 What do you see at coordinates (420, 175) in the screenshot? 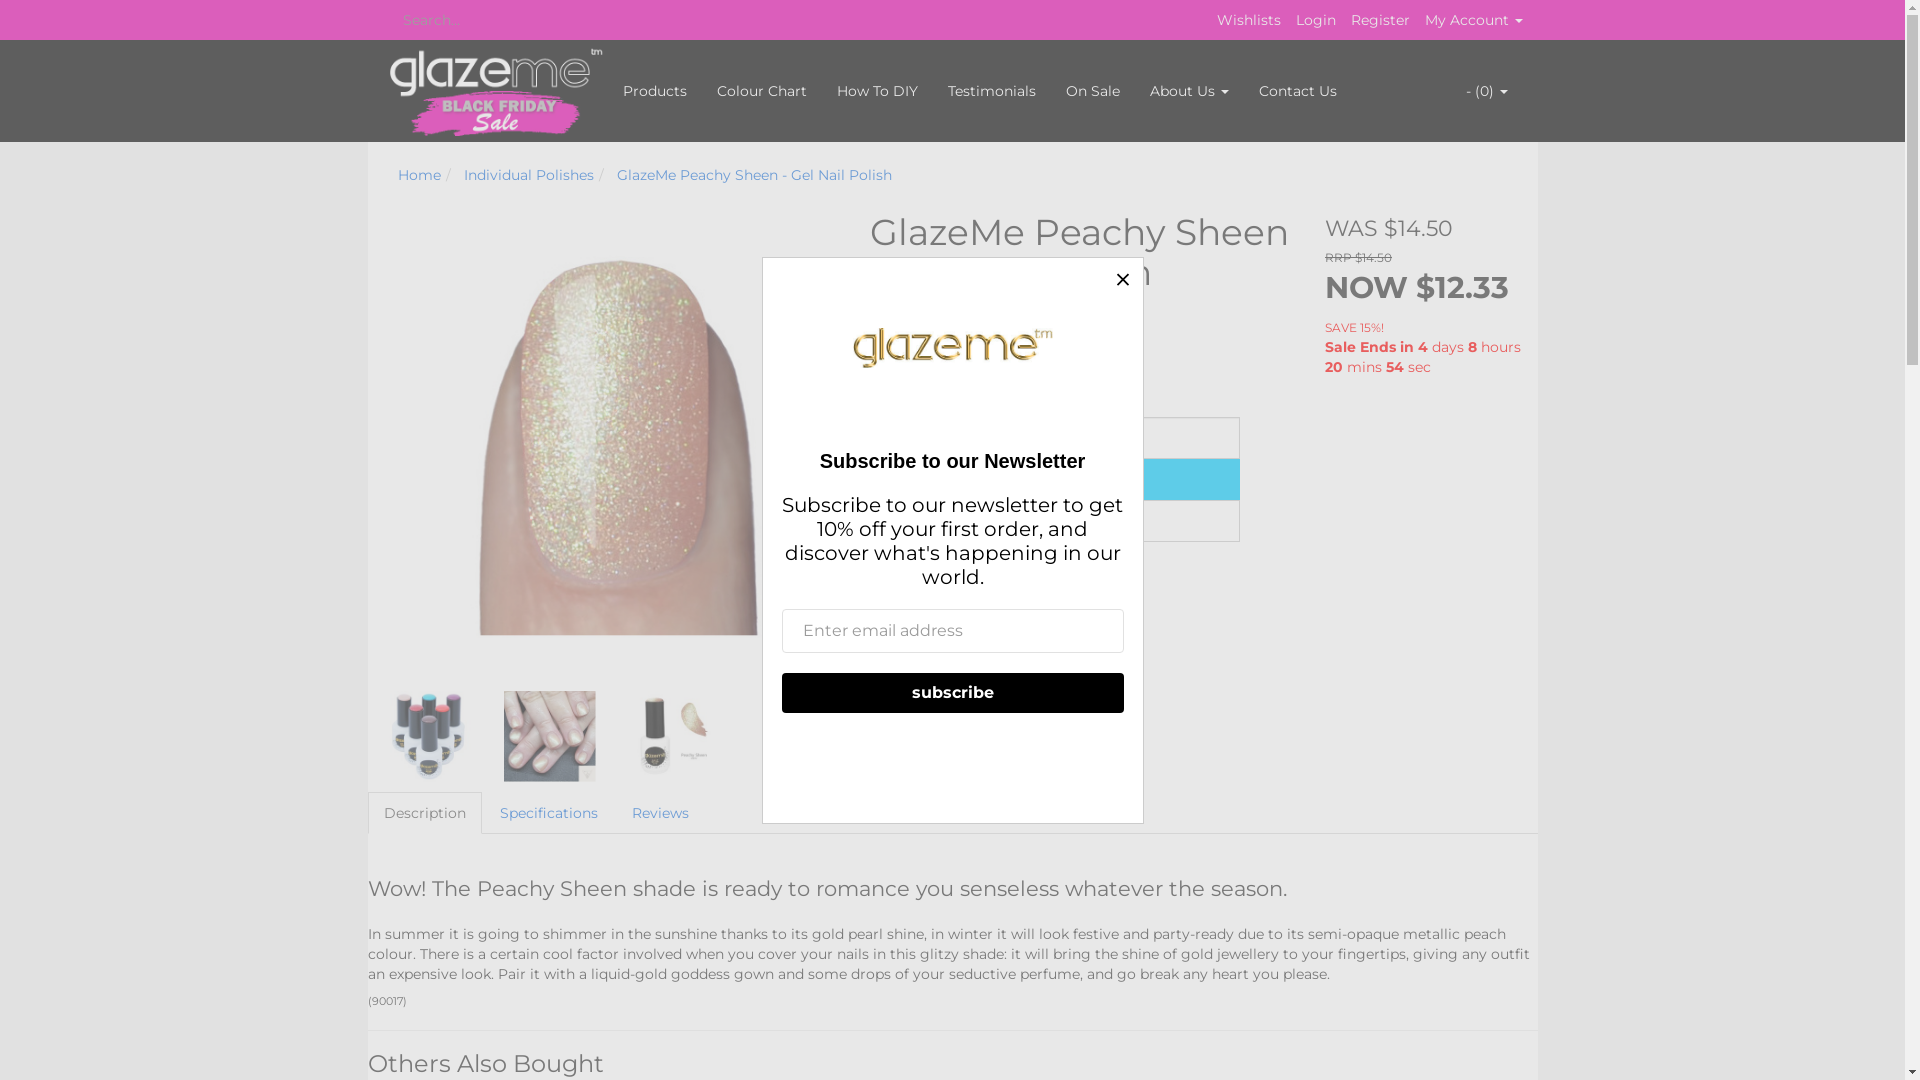
I see `Home` at bounding box center [420, 175].